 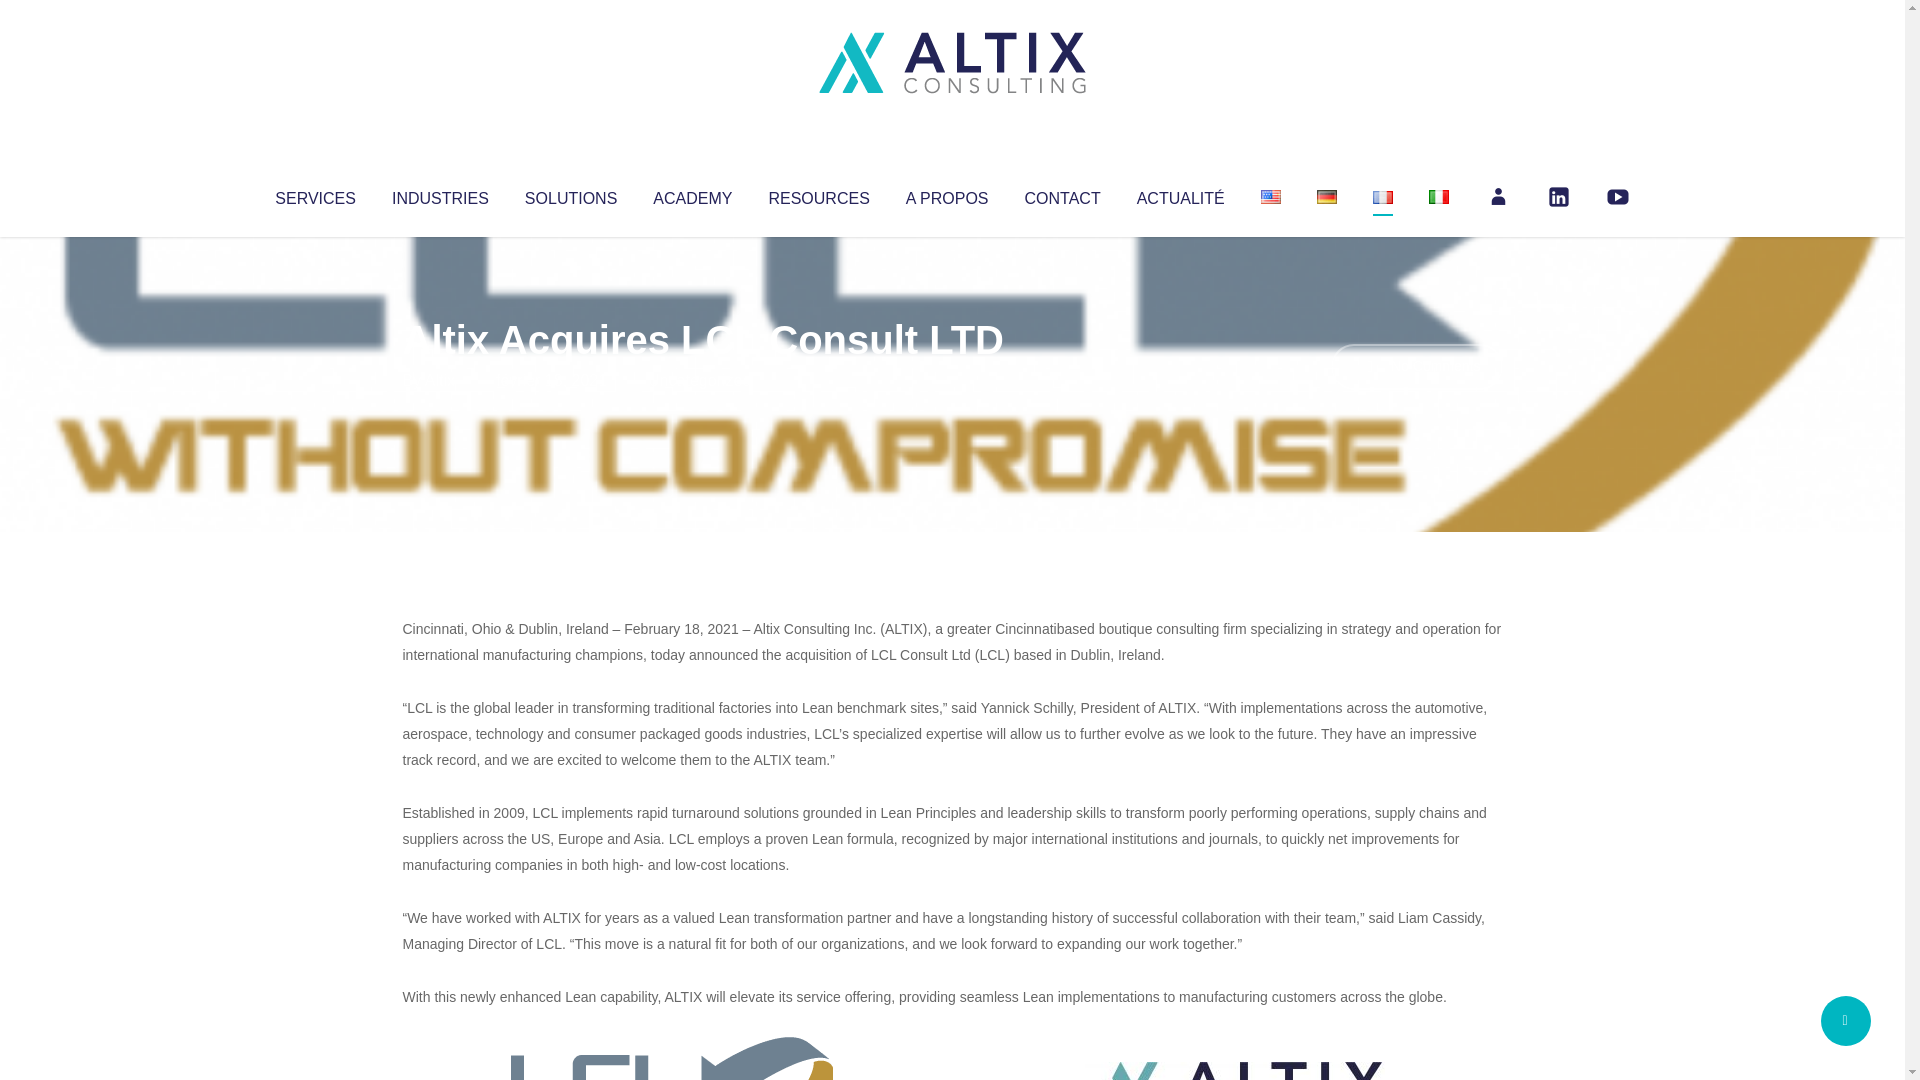 I want to click on Articles par Altix, so click(x=440, y=380).